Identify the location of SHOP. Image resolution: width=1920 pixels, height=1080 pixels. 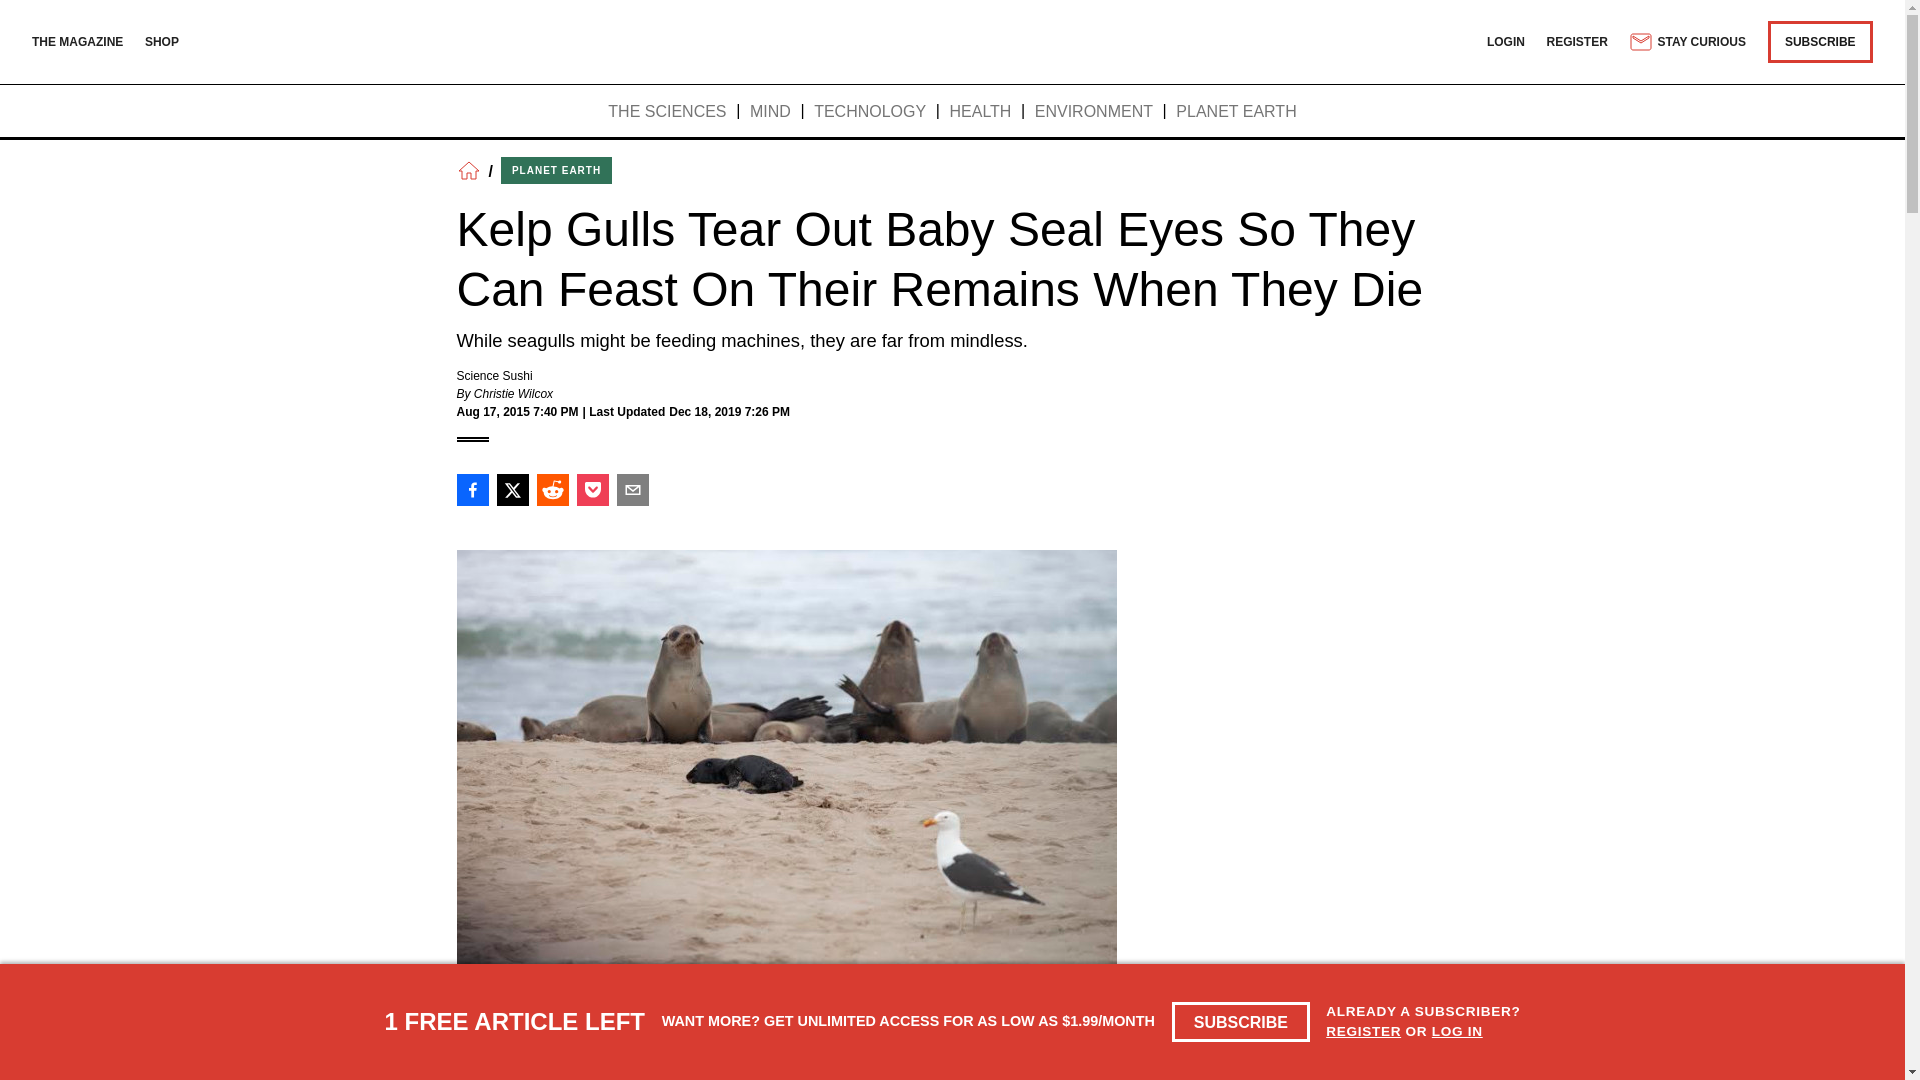
(162, 41).